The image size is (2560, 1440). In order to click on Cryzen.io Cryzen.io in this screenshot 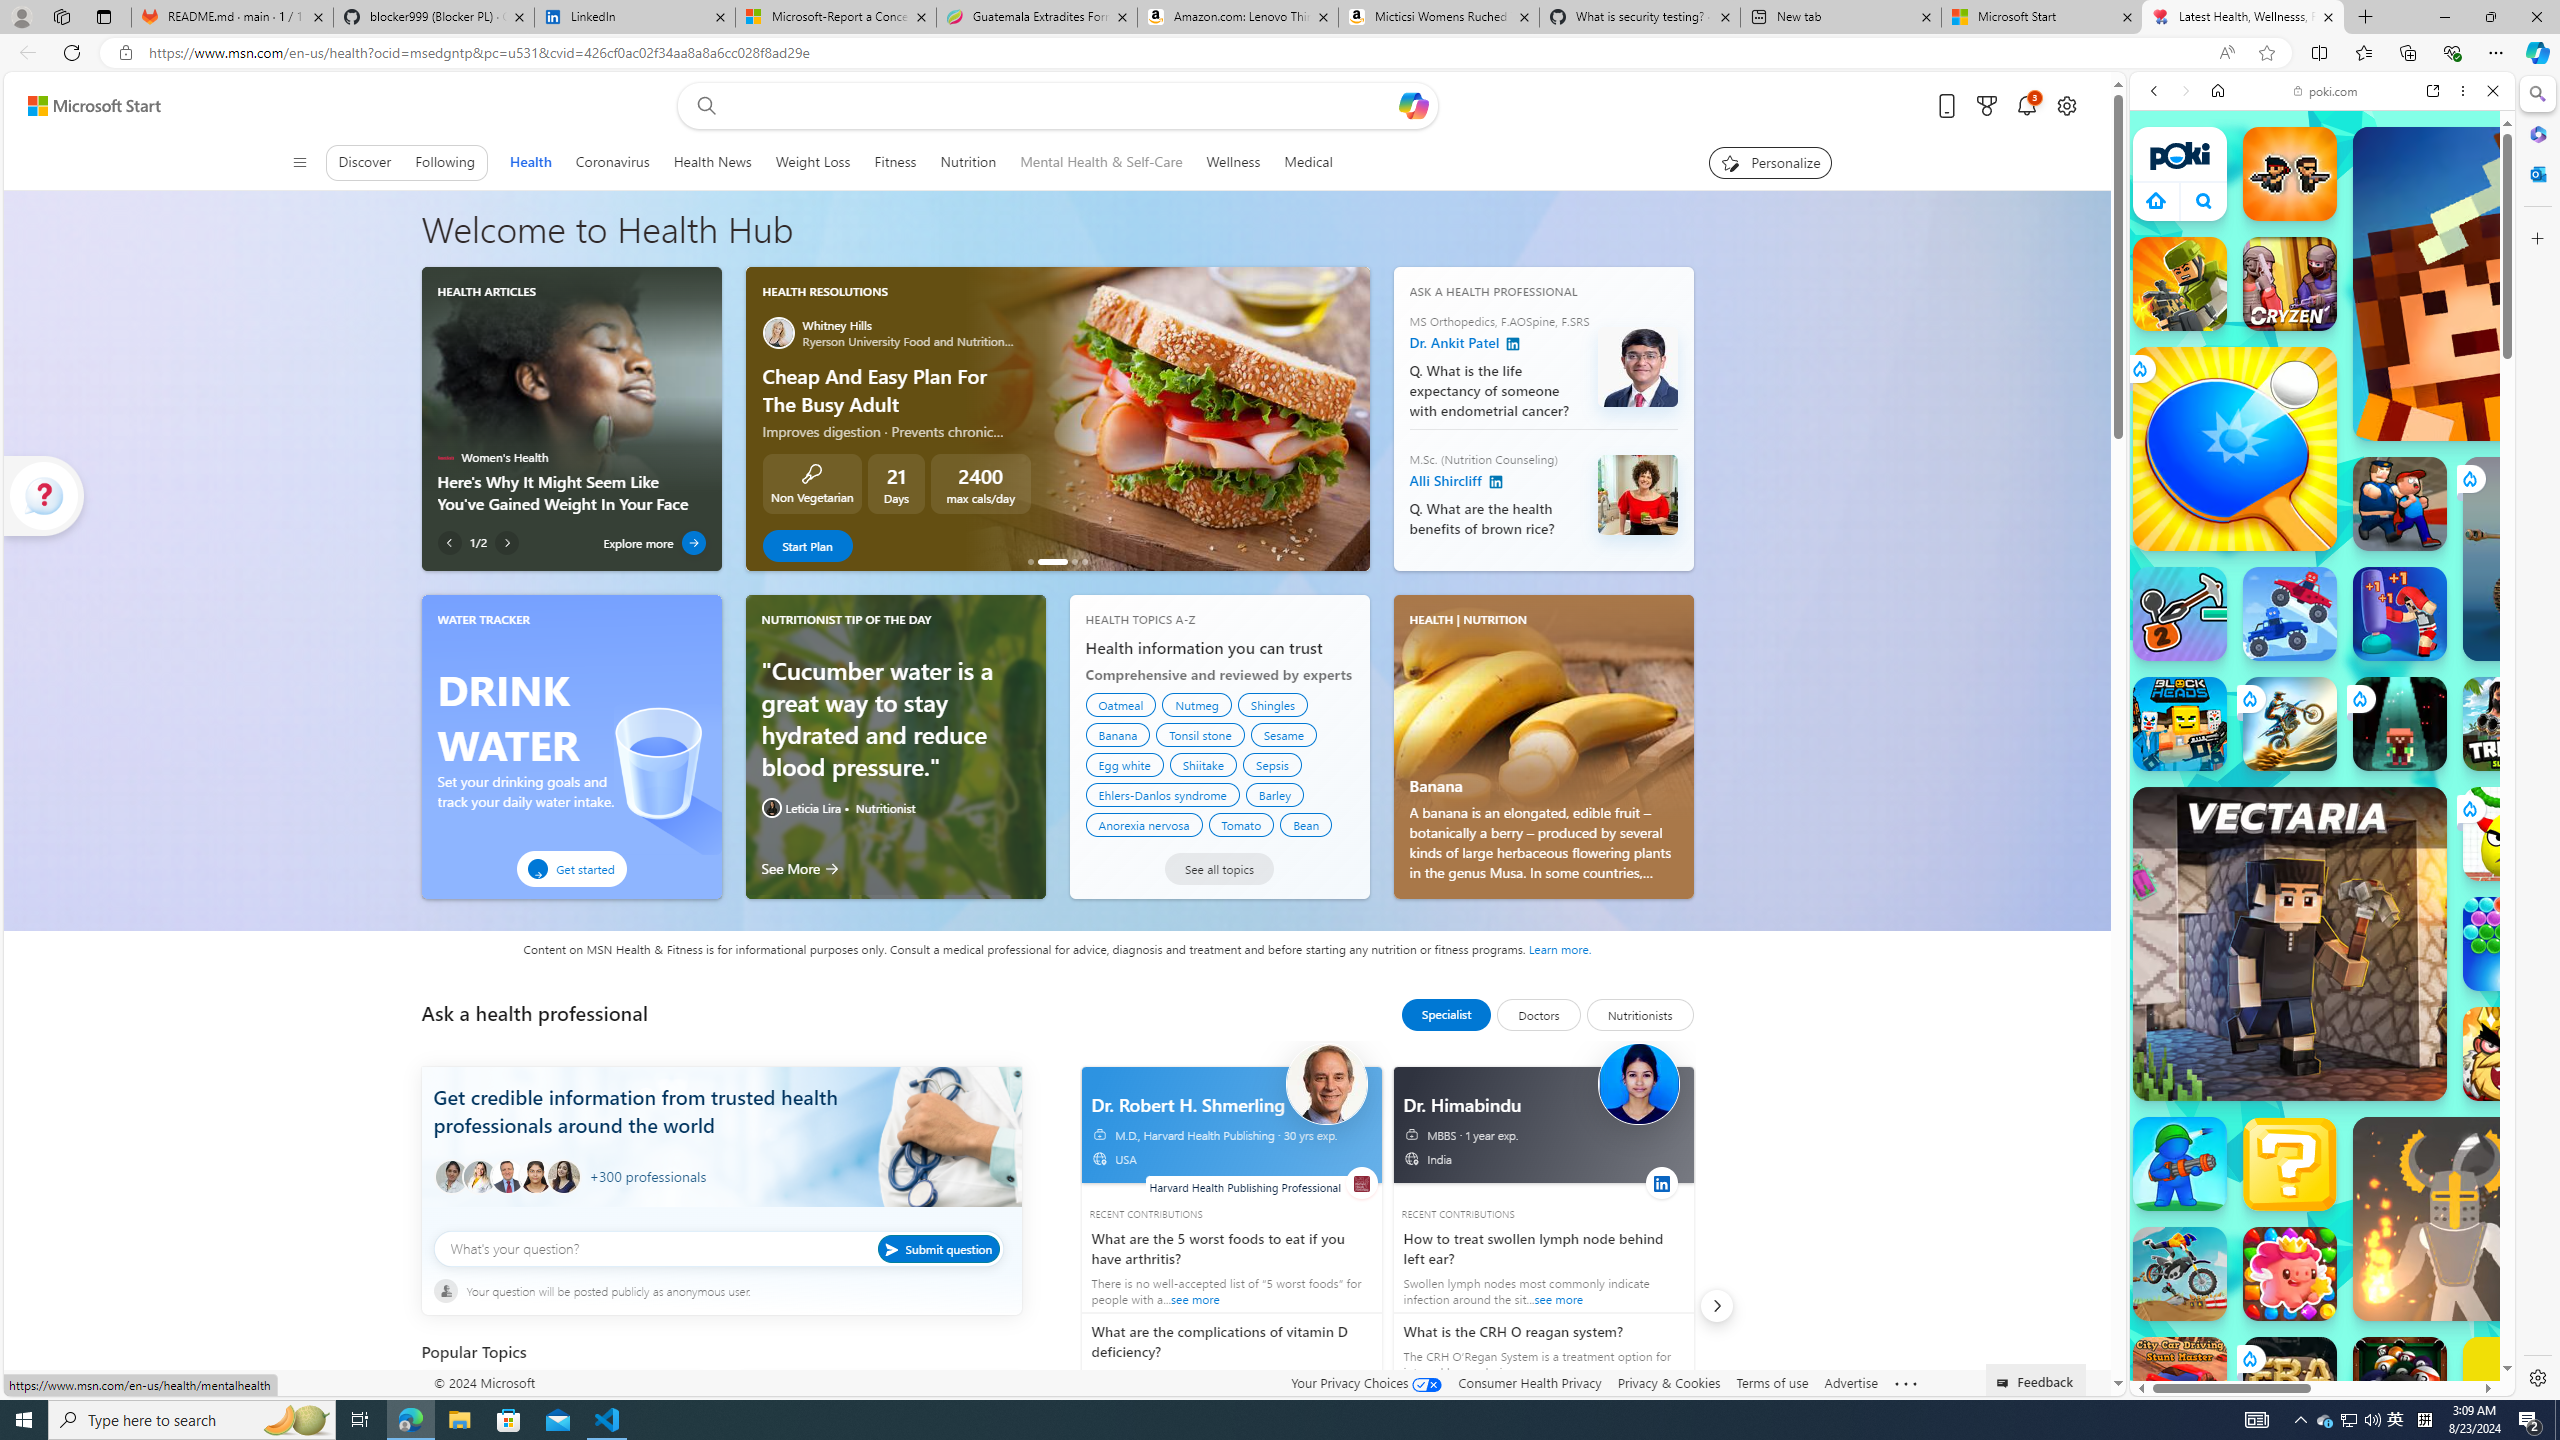, I will do `click(2290, 284)`.